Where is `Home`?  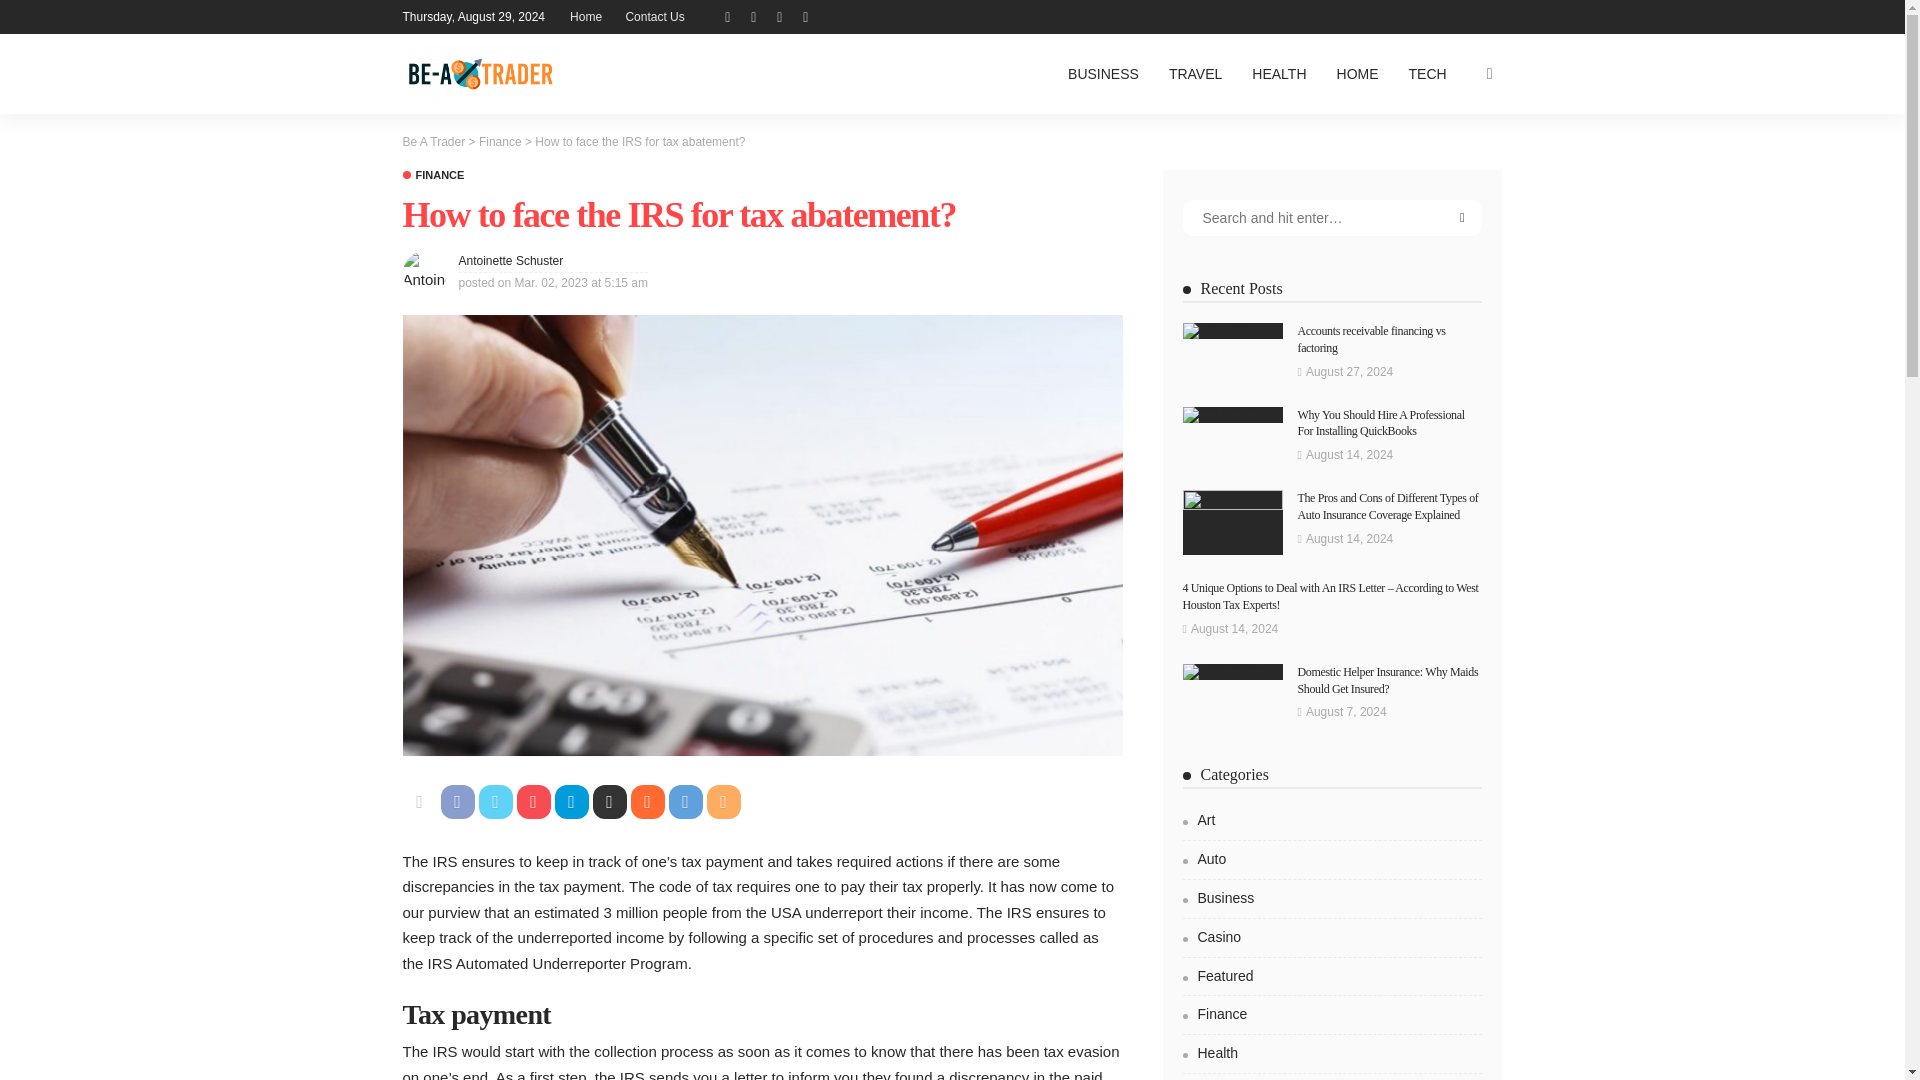 Home is located at coordinates (586, 16).